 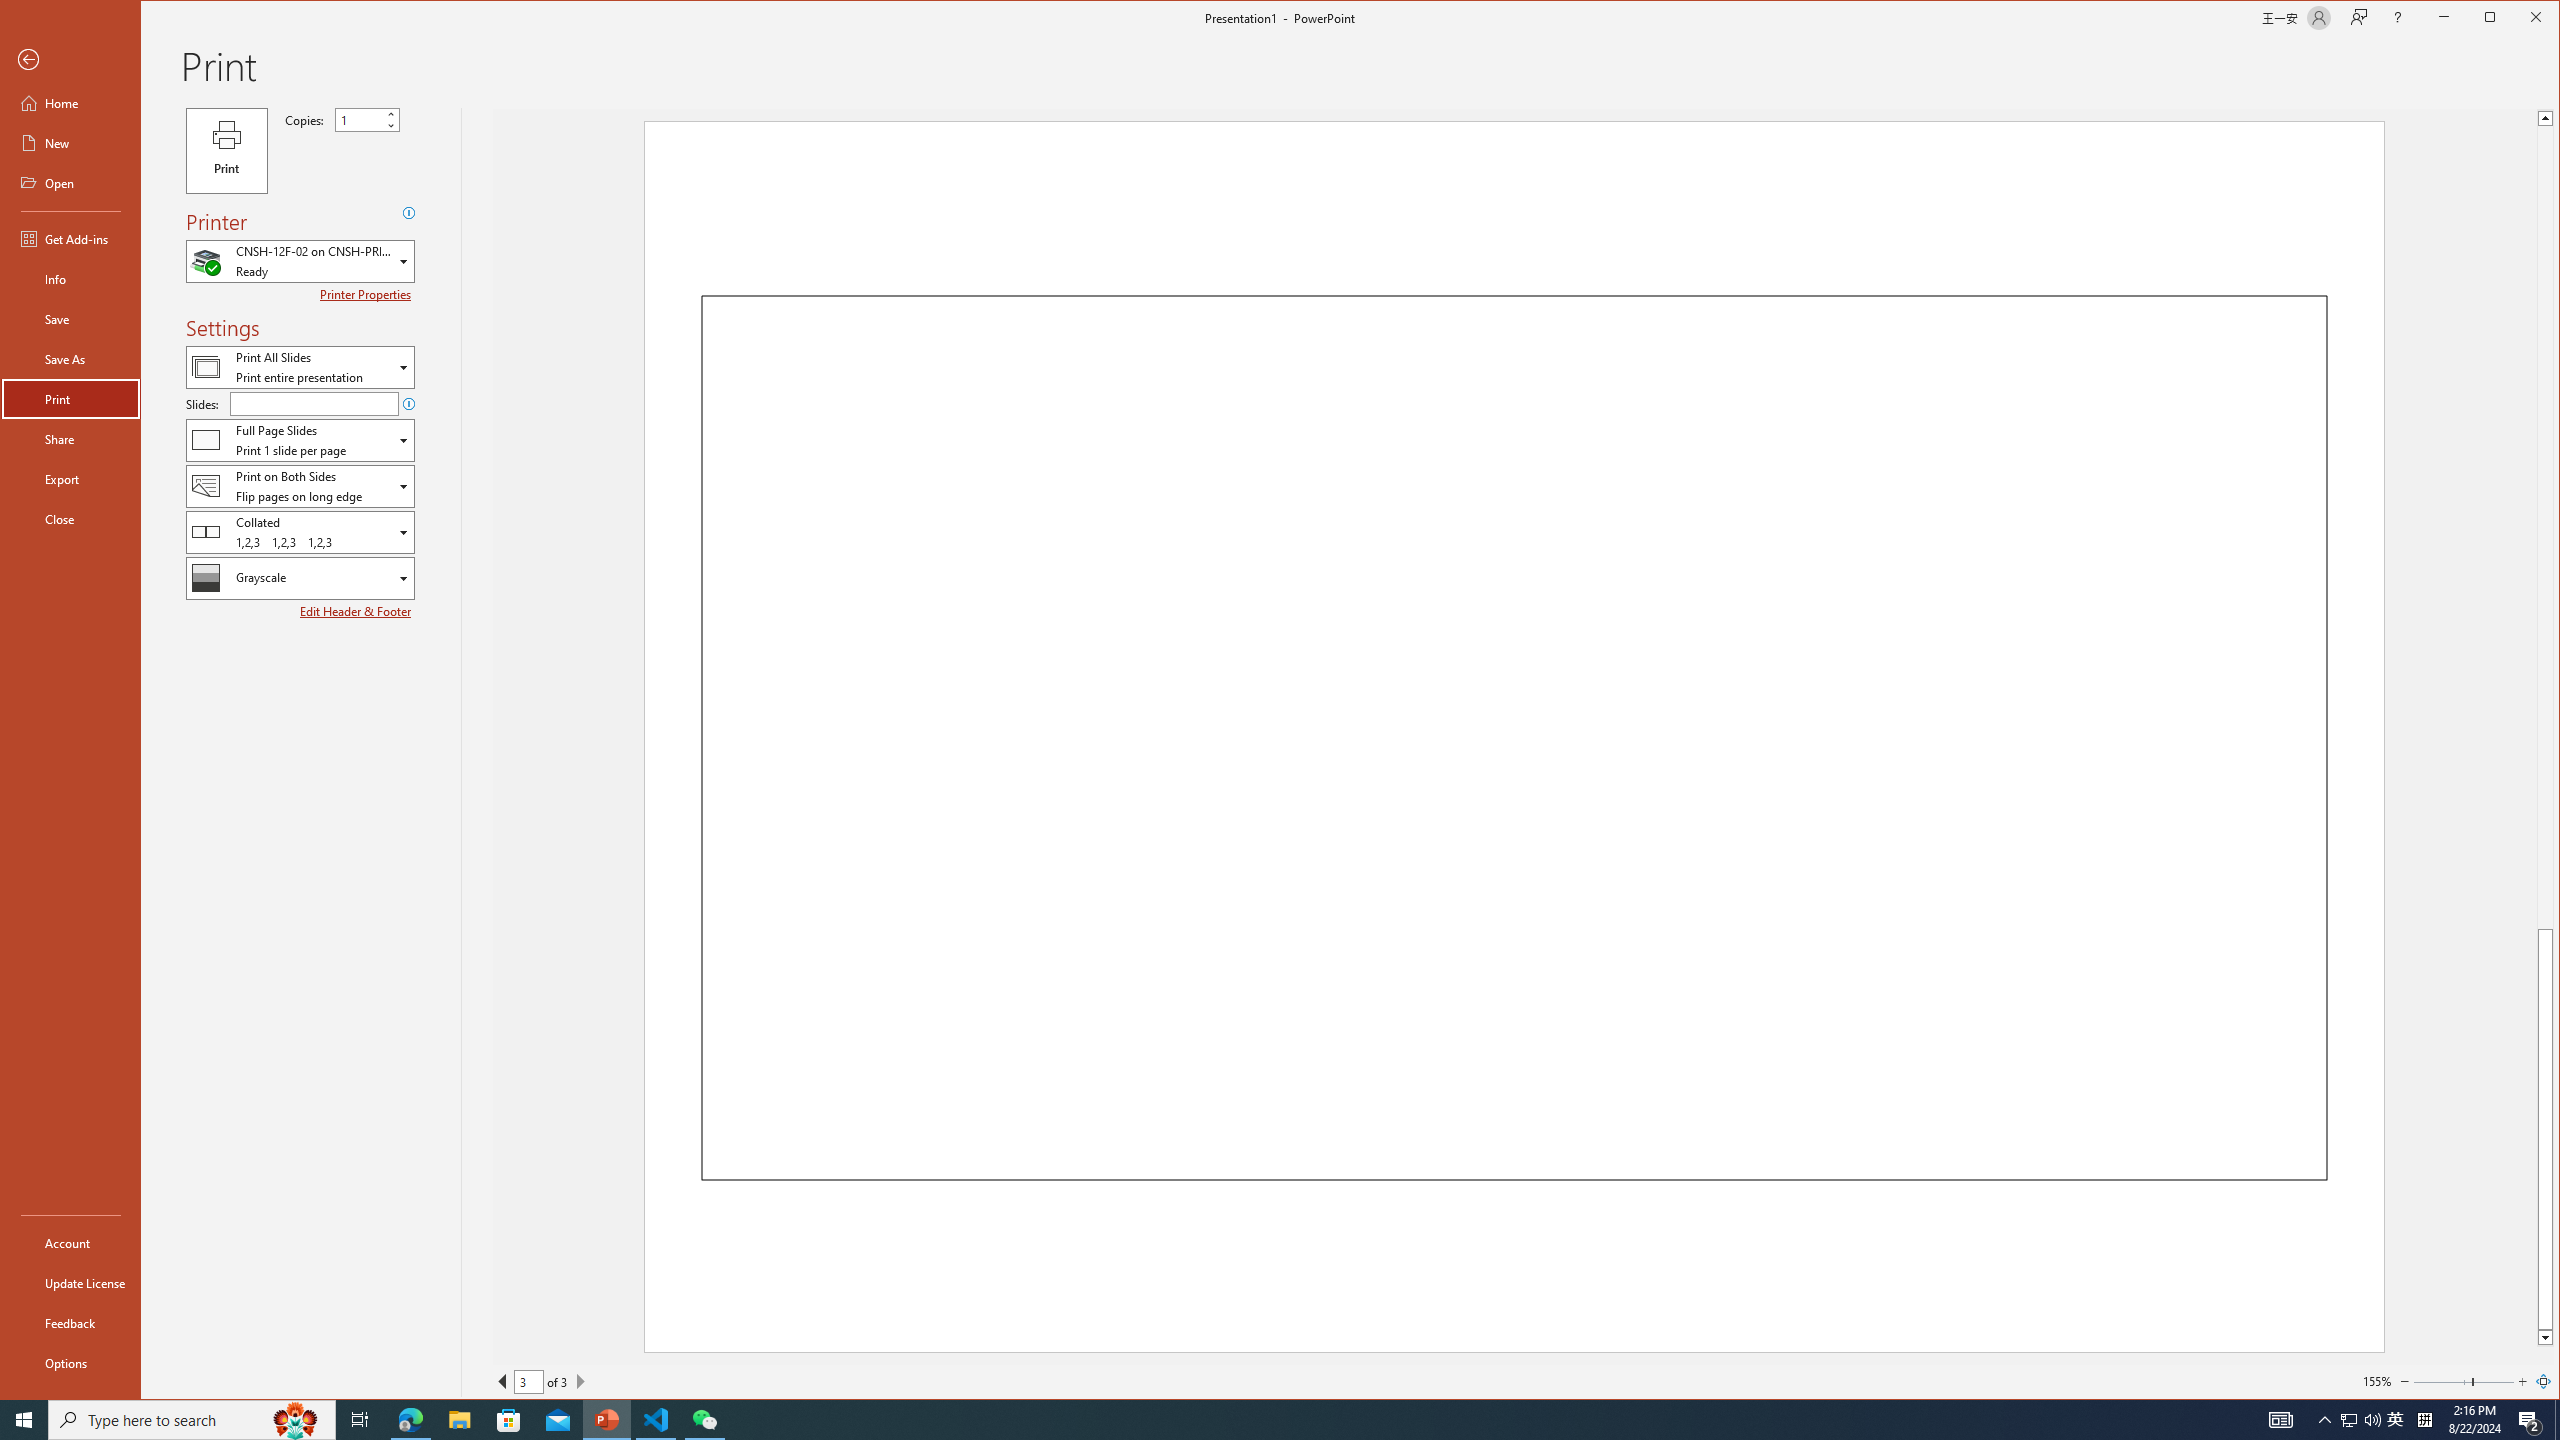 What do you see at coordinates (70, 358) in the screenshot?
I see `Save As` at bounding box center [70, 358].